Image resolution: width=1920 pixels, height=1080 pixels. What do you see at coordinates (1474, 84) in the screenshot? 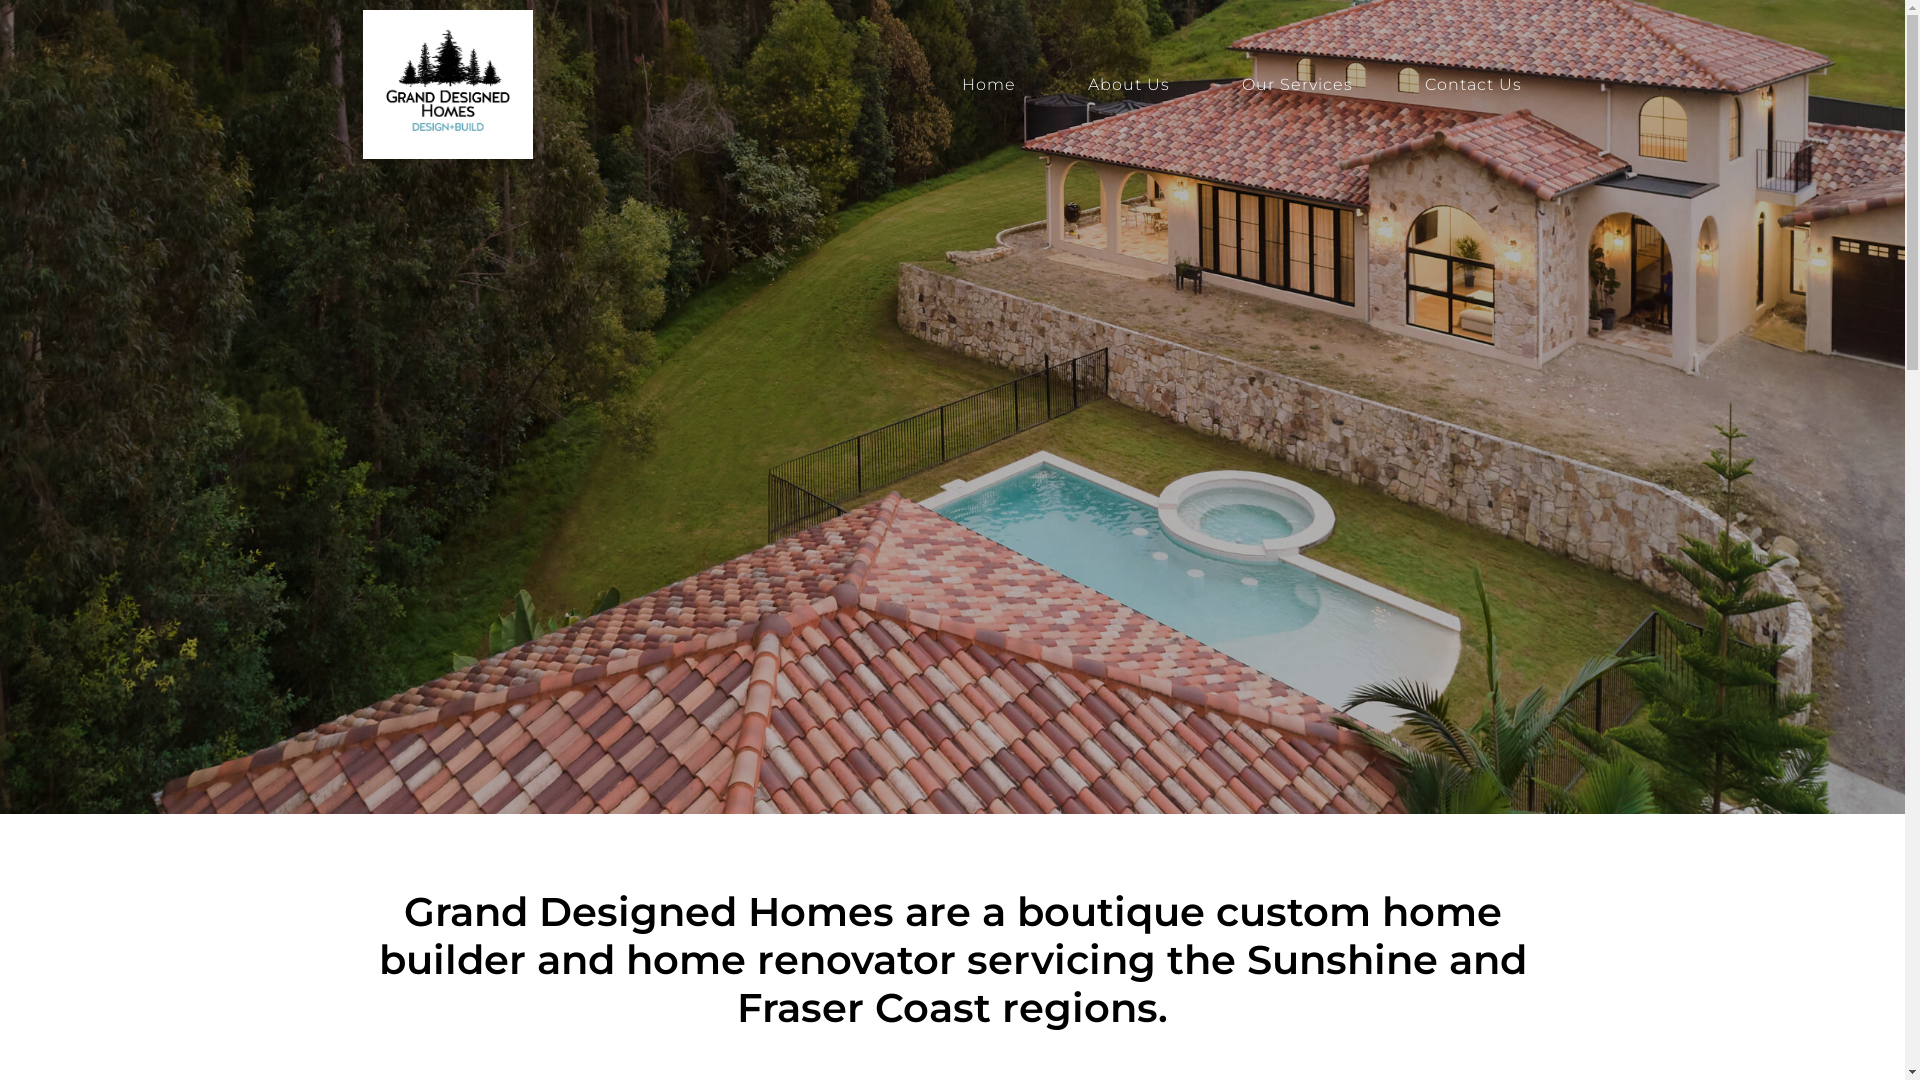
I see `Contact Us` at bounding box center [1474, 84].